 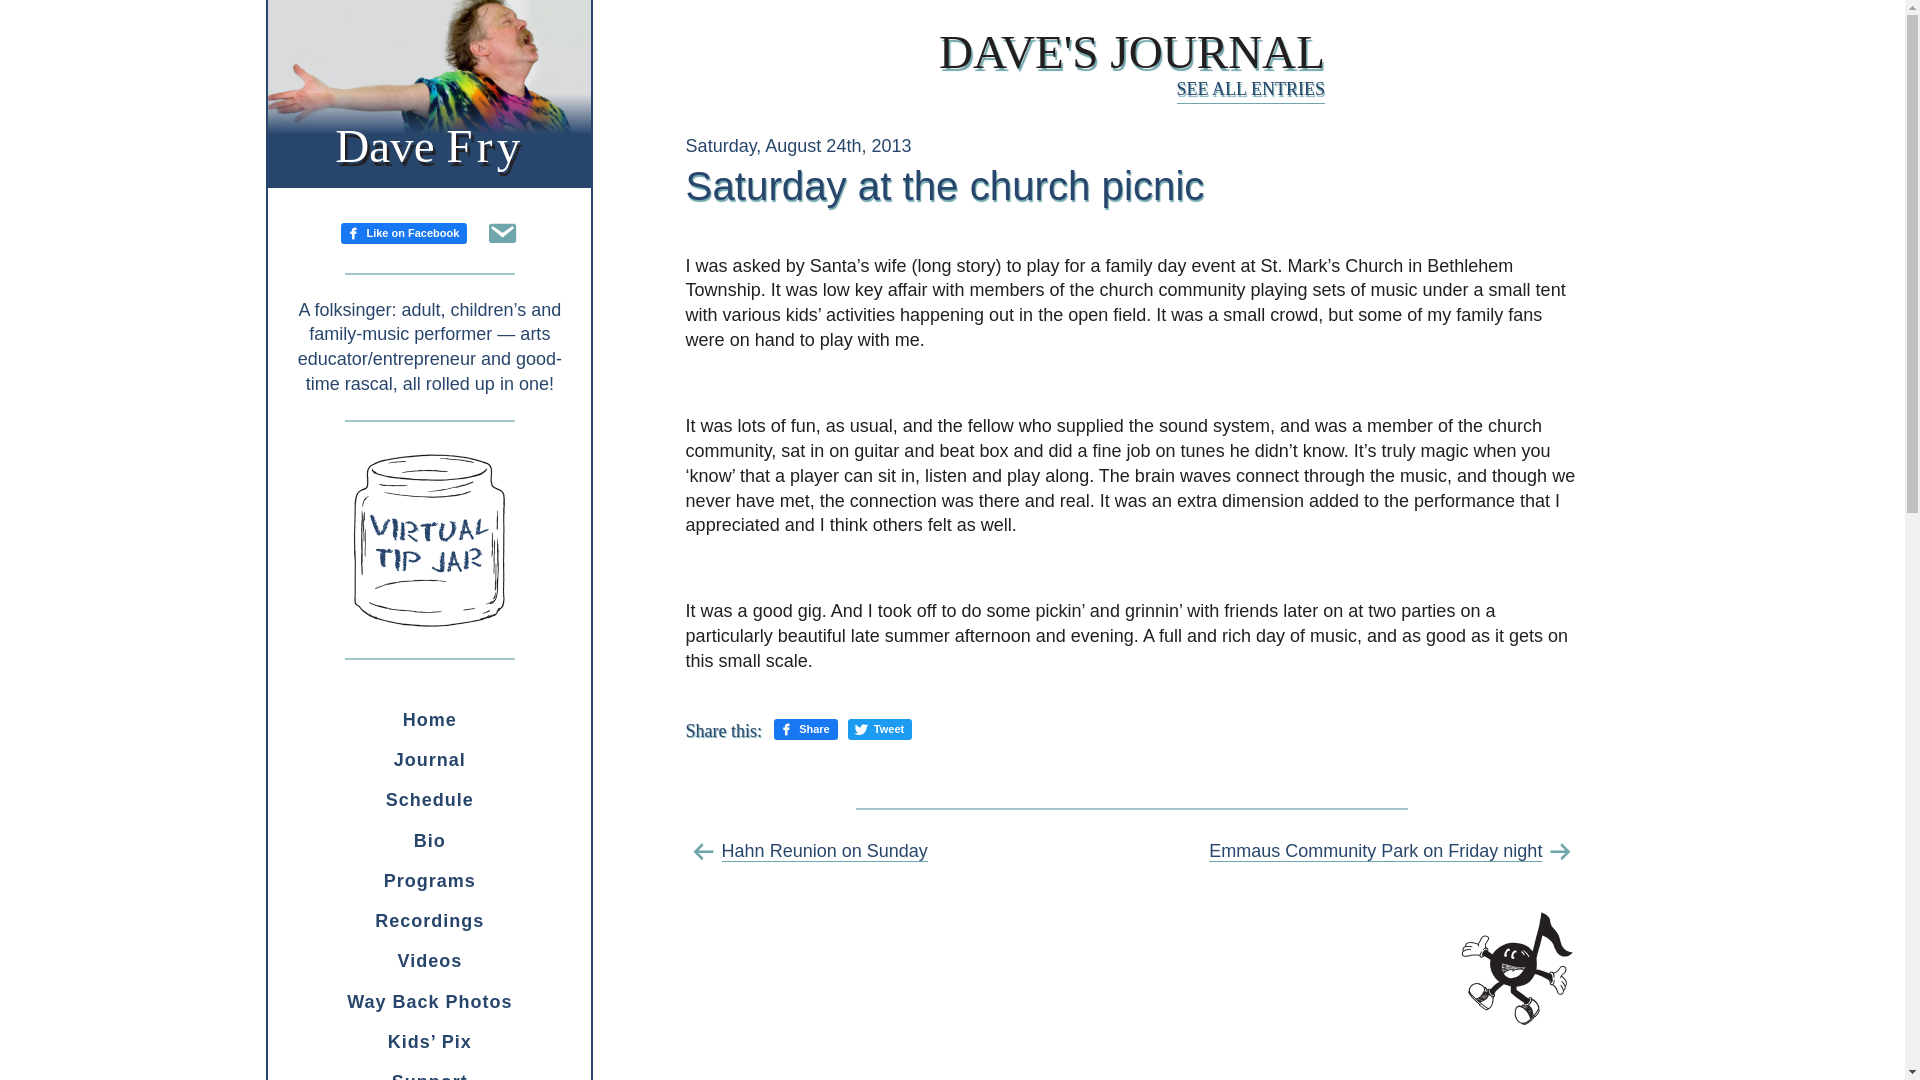 What do you see at coordinates (429, 145) in the screenshot?
I see `Recordings` at bounding box center [429, 145].